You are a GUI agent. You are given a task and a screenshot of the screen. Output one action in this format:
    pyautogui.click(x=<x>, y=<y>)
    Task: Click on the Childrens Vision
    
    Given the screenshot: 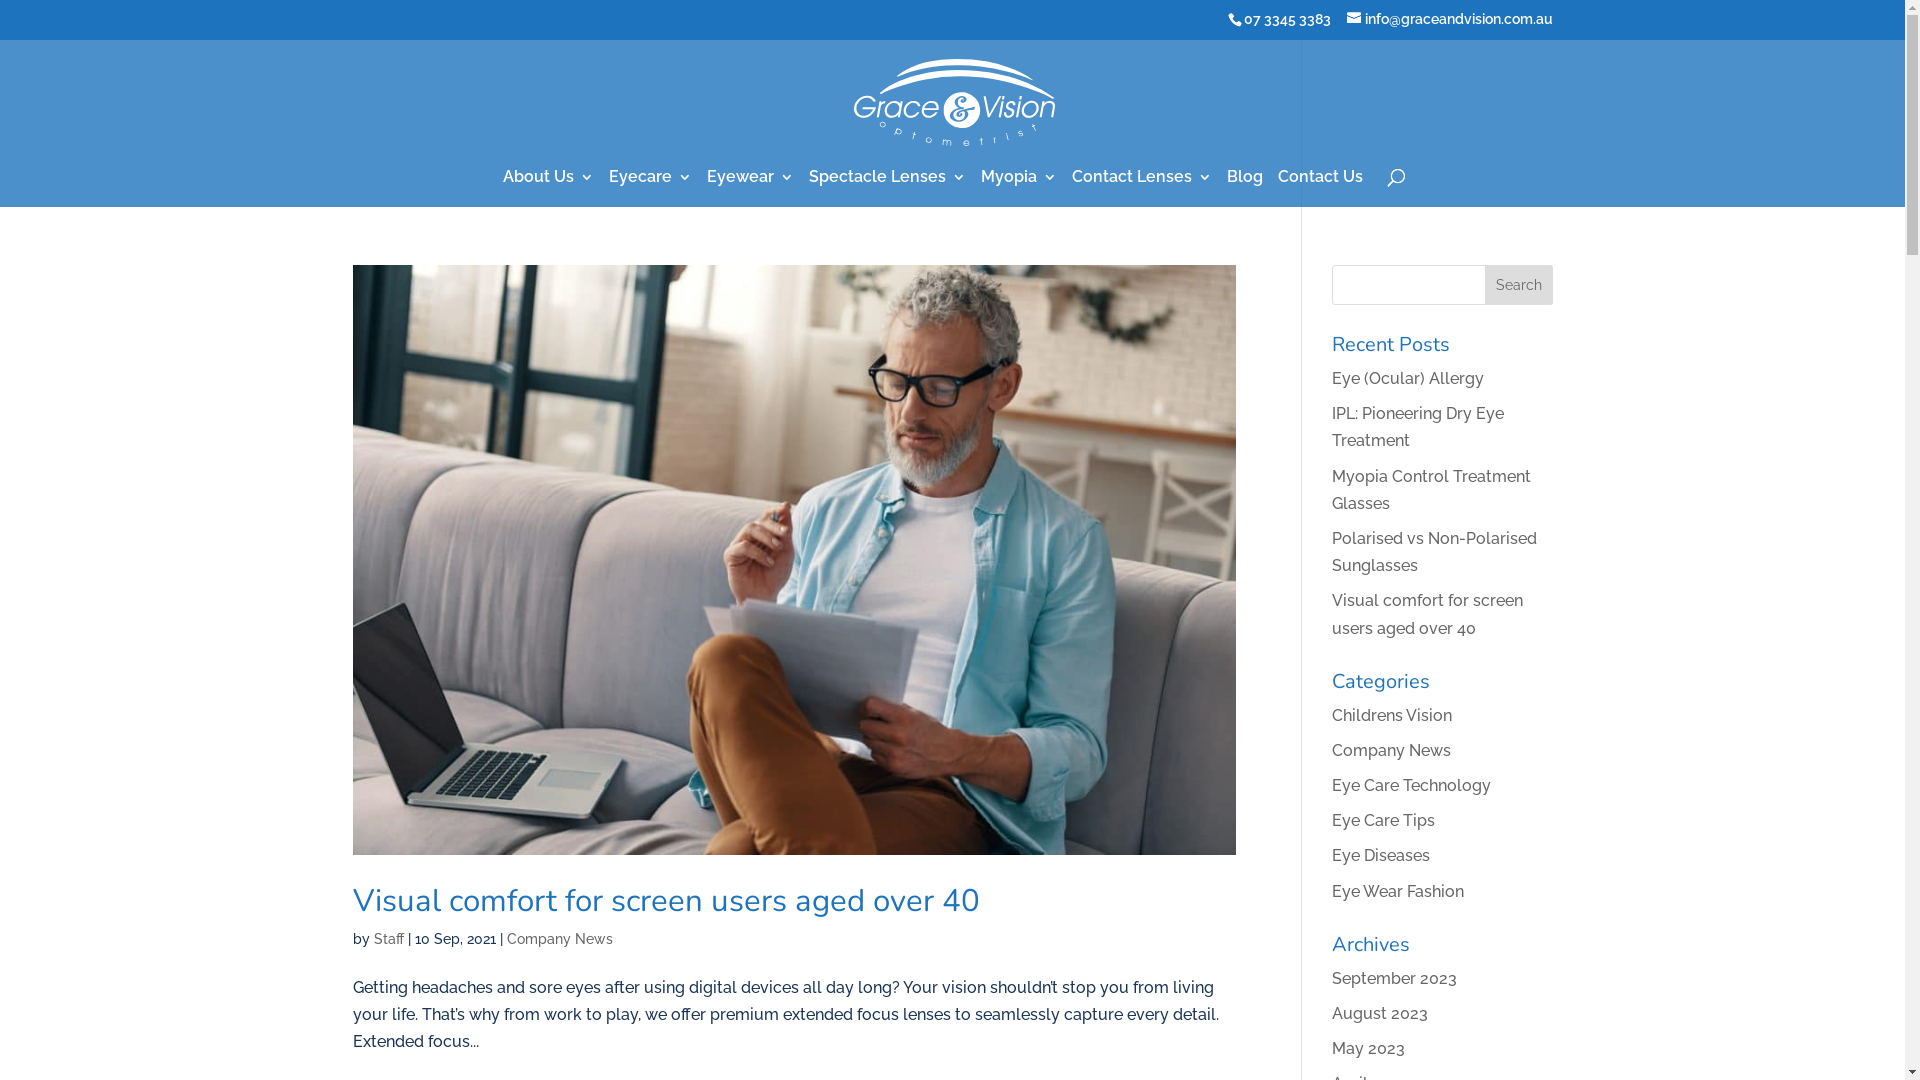 What is the action you would take?
    pyautogui.click(x=1392, y=716)
    